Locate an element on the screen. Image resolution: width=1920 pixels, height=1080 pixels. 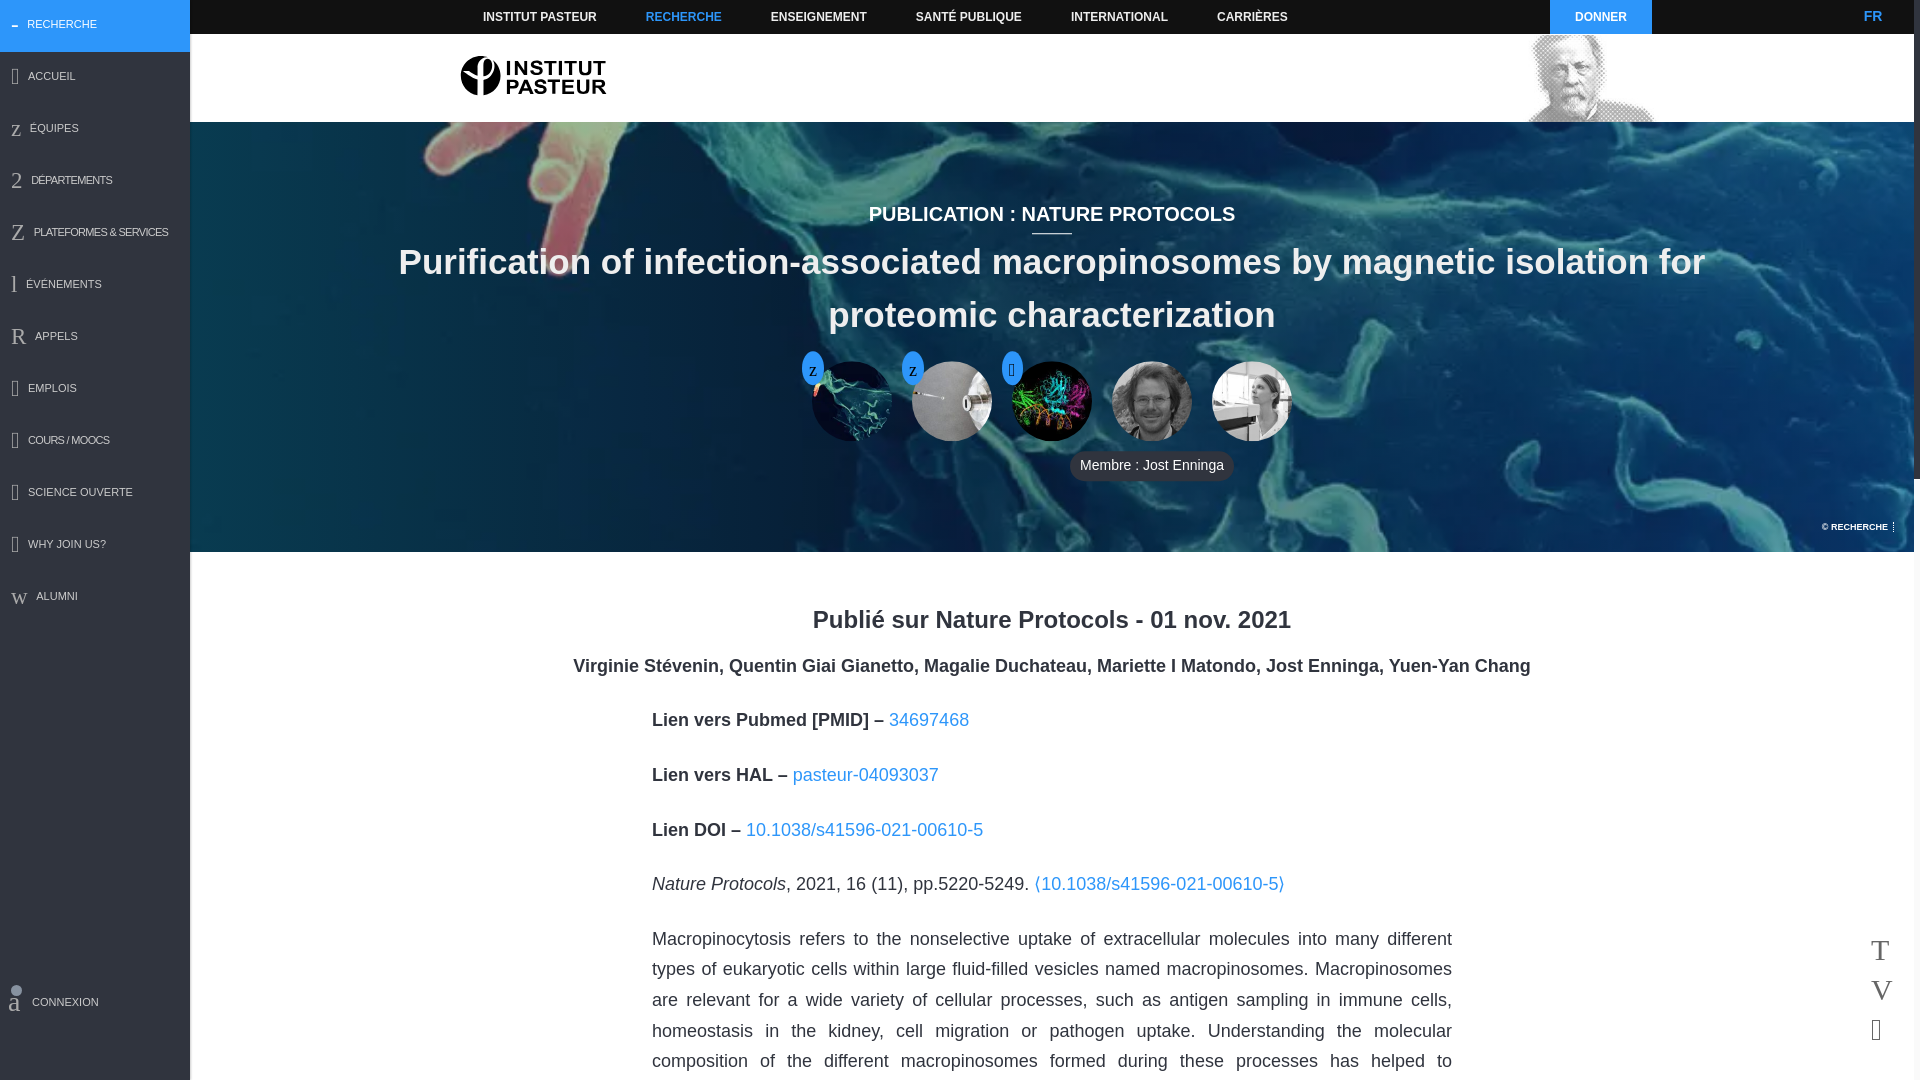
FR is located at coordinates (1872, 16).